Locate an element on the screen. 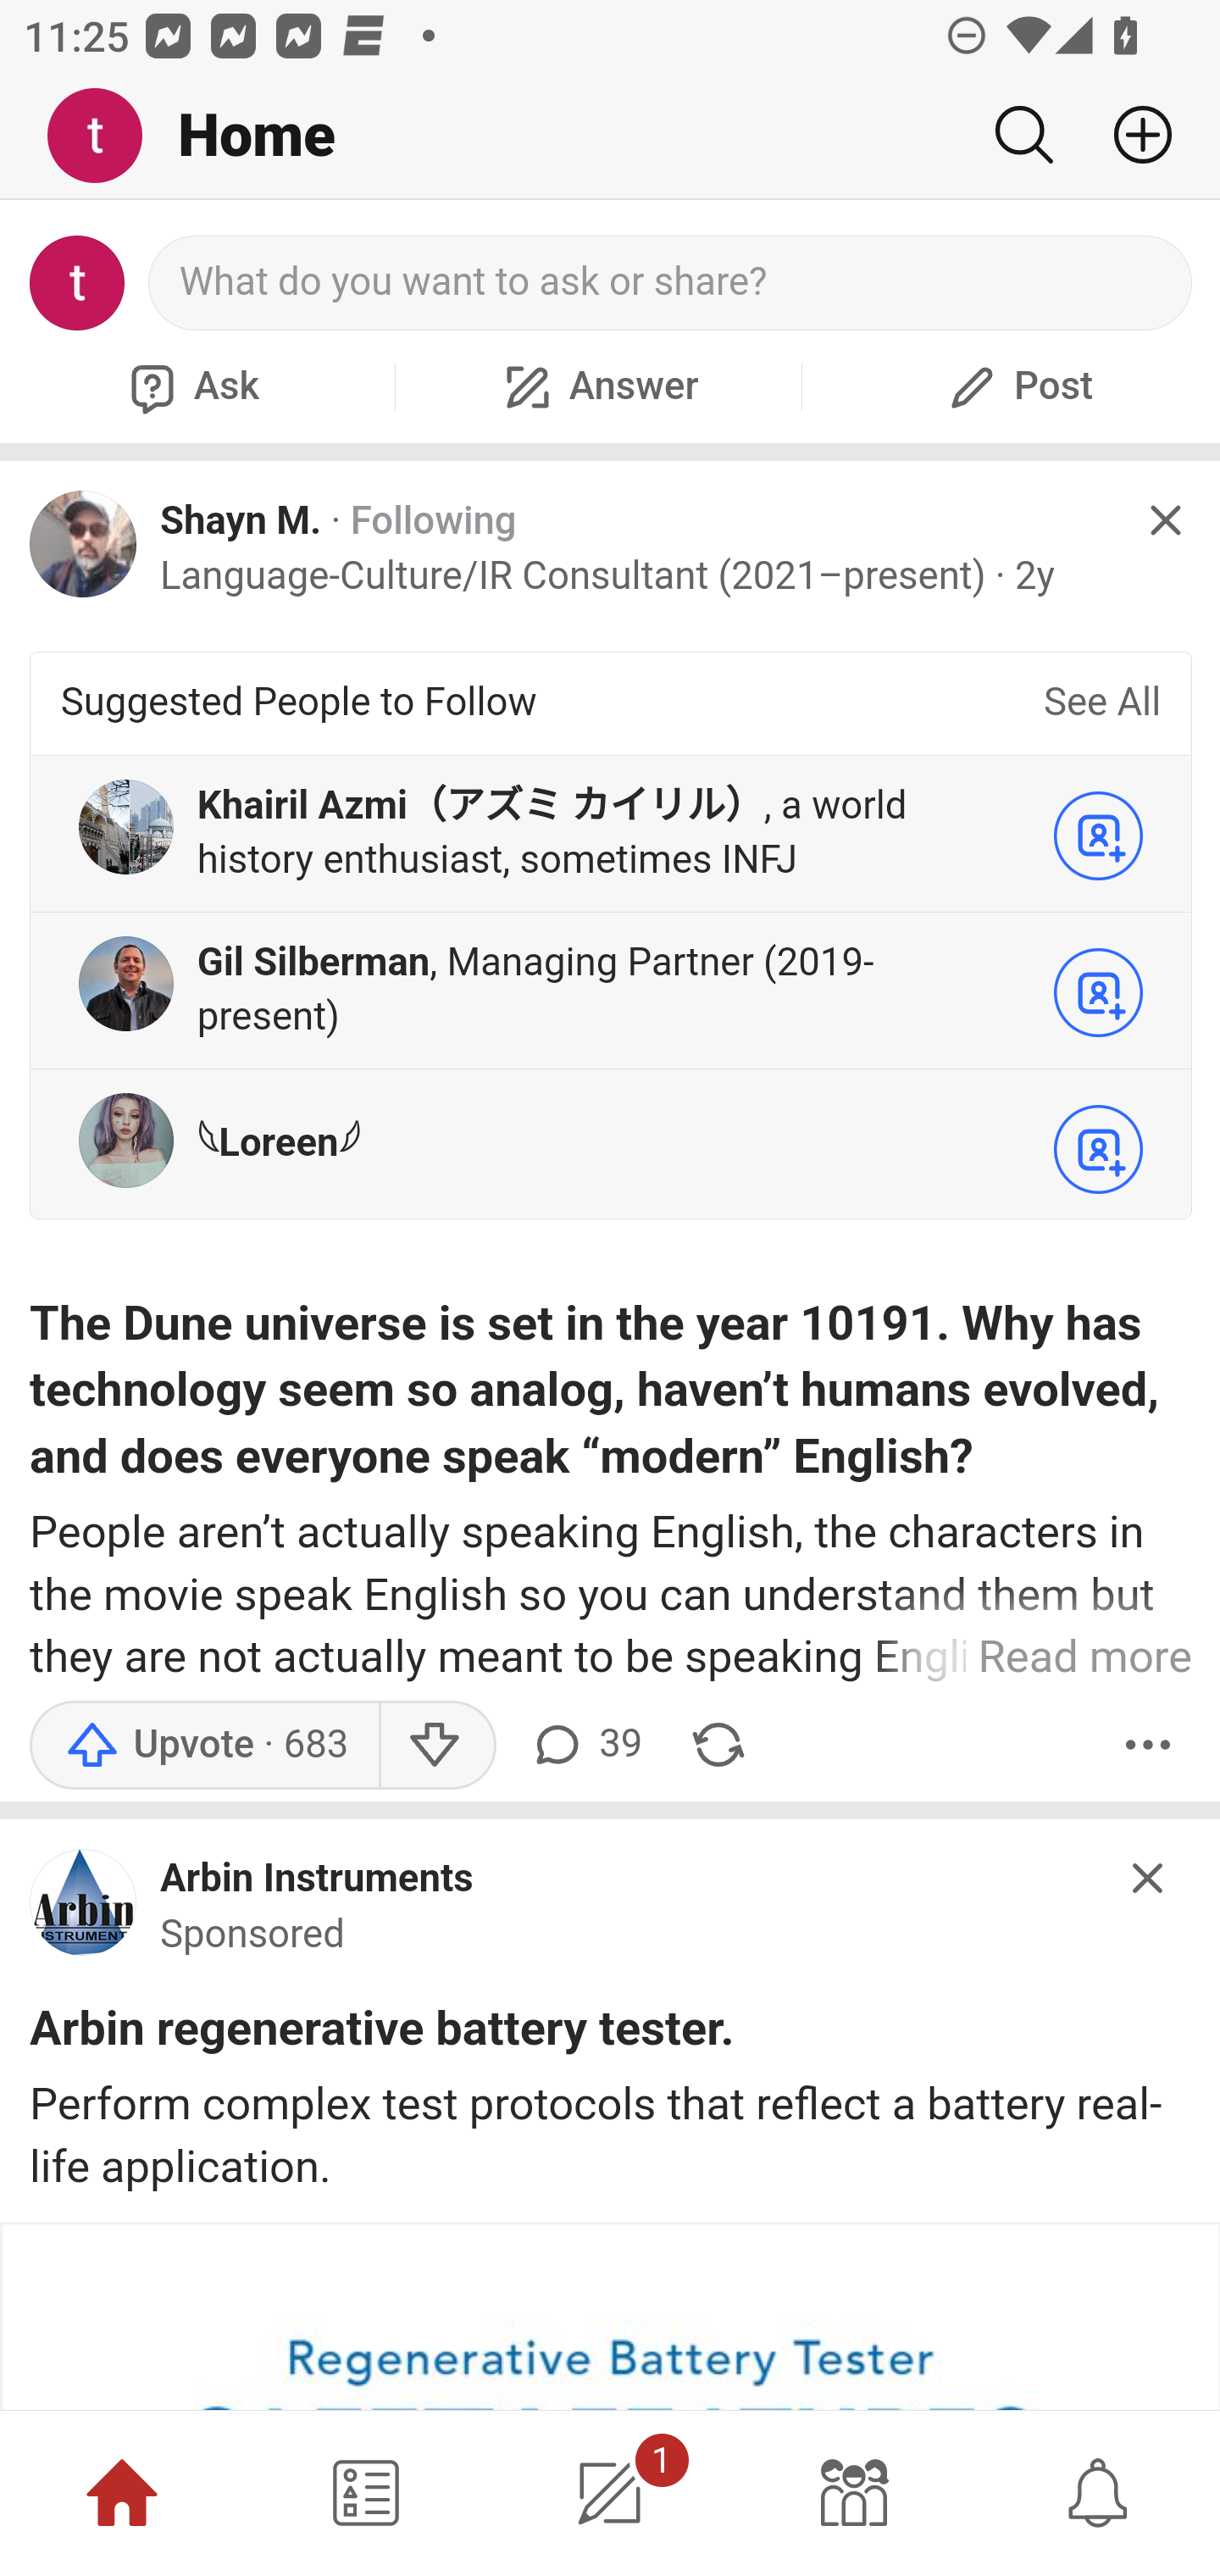 The width and height of the screenshot is (1220, 2576). Upvote is located at coordinates (203, 1744).